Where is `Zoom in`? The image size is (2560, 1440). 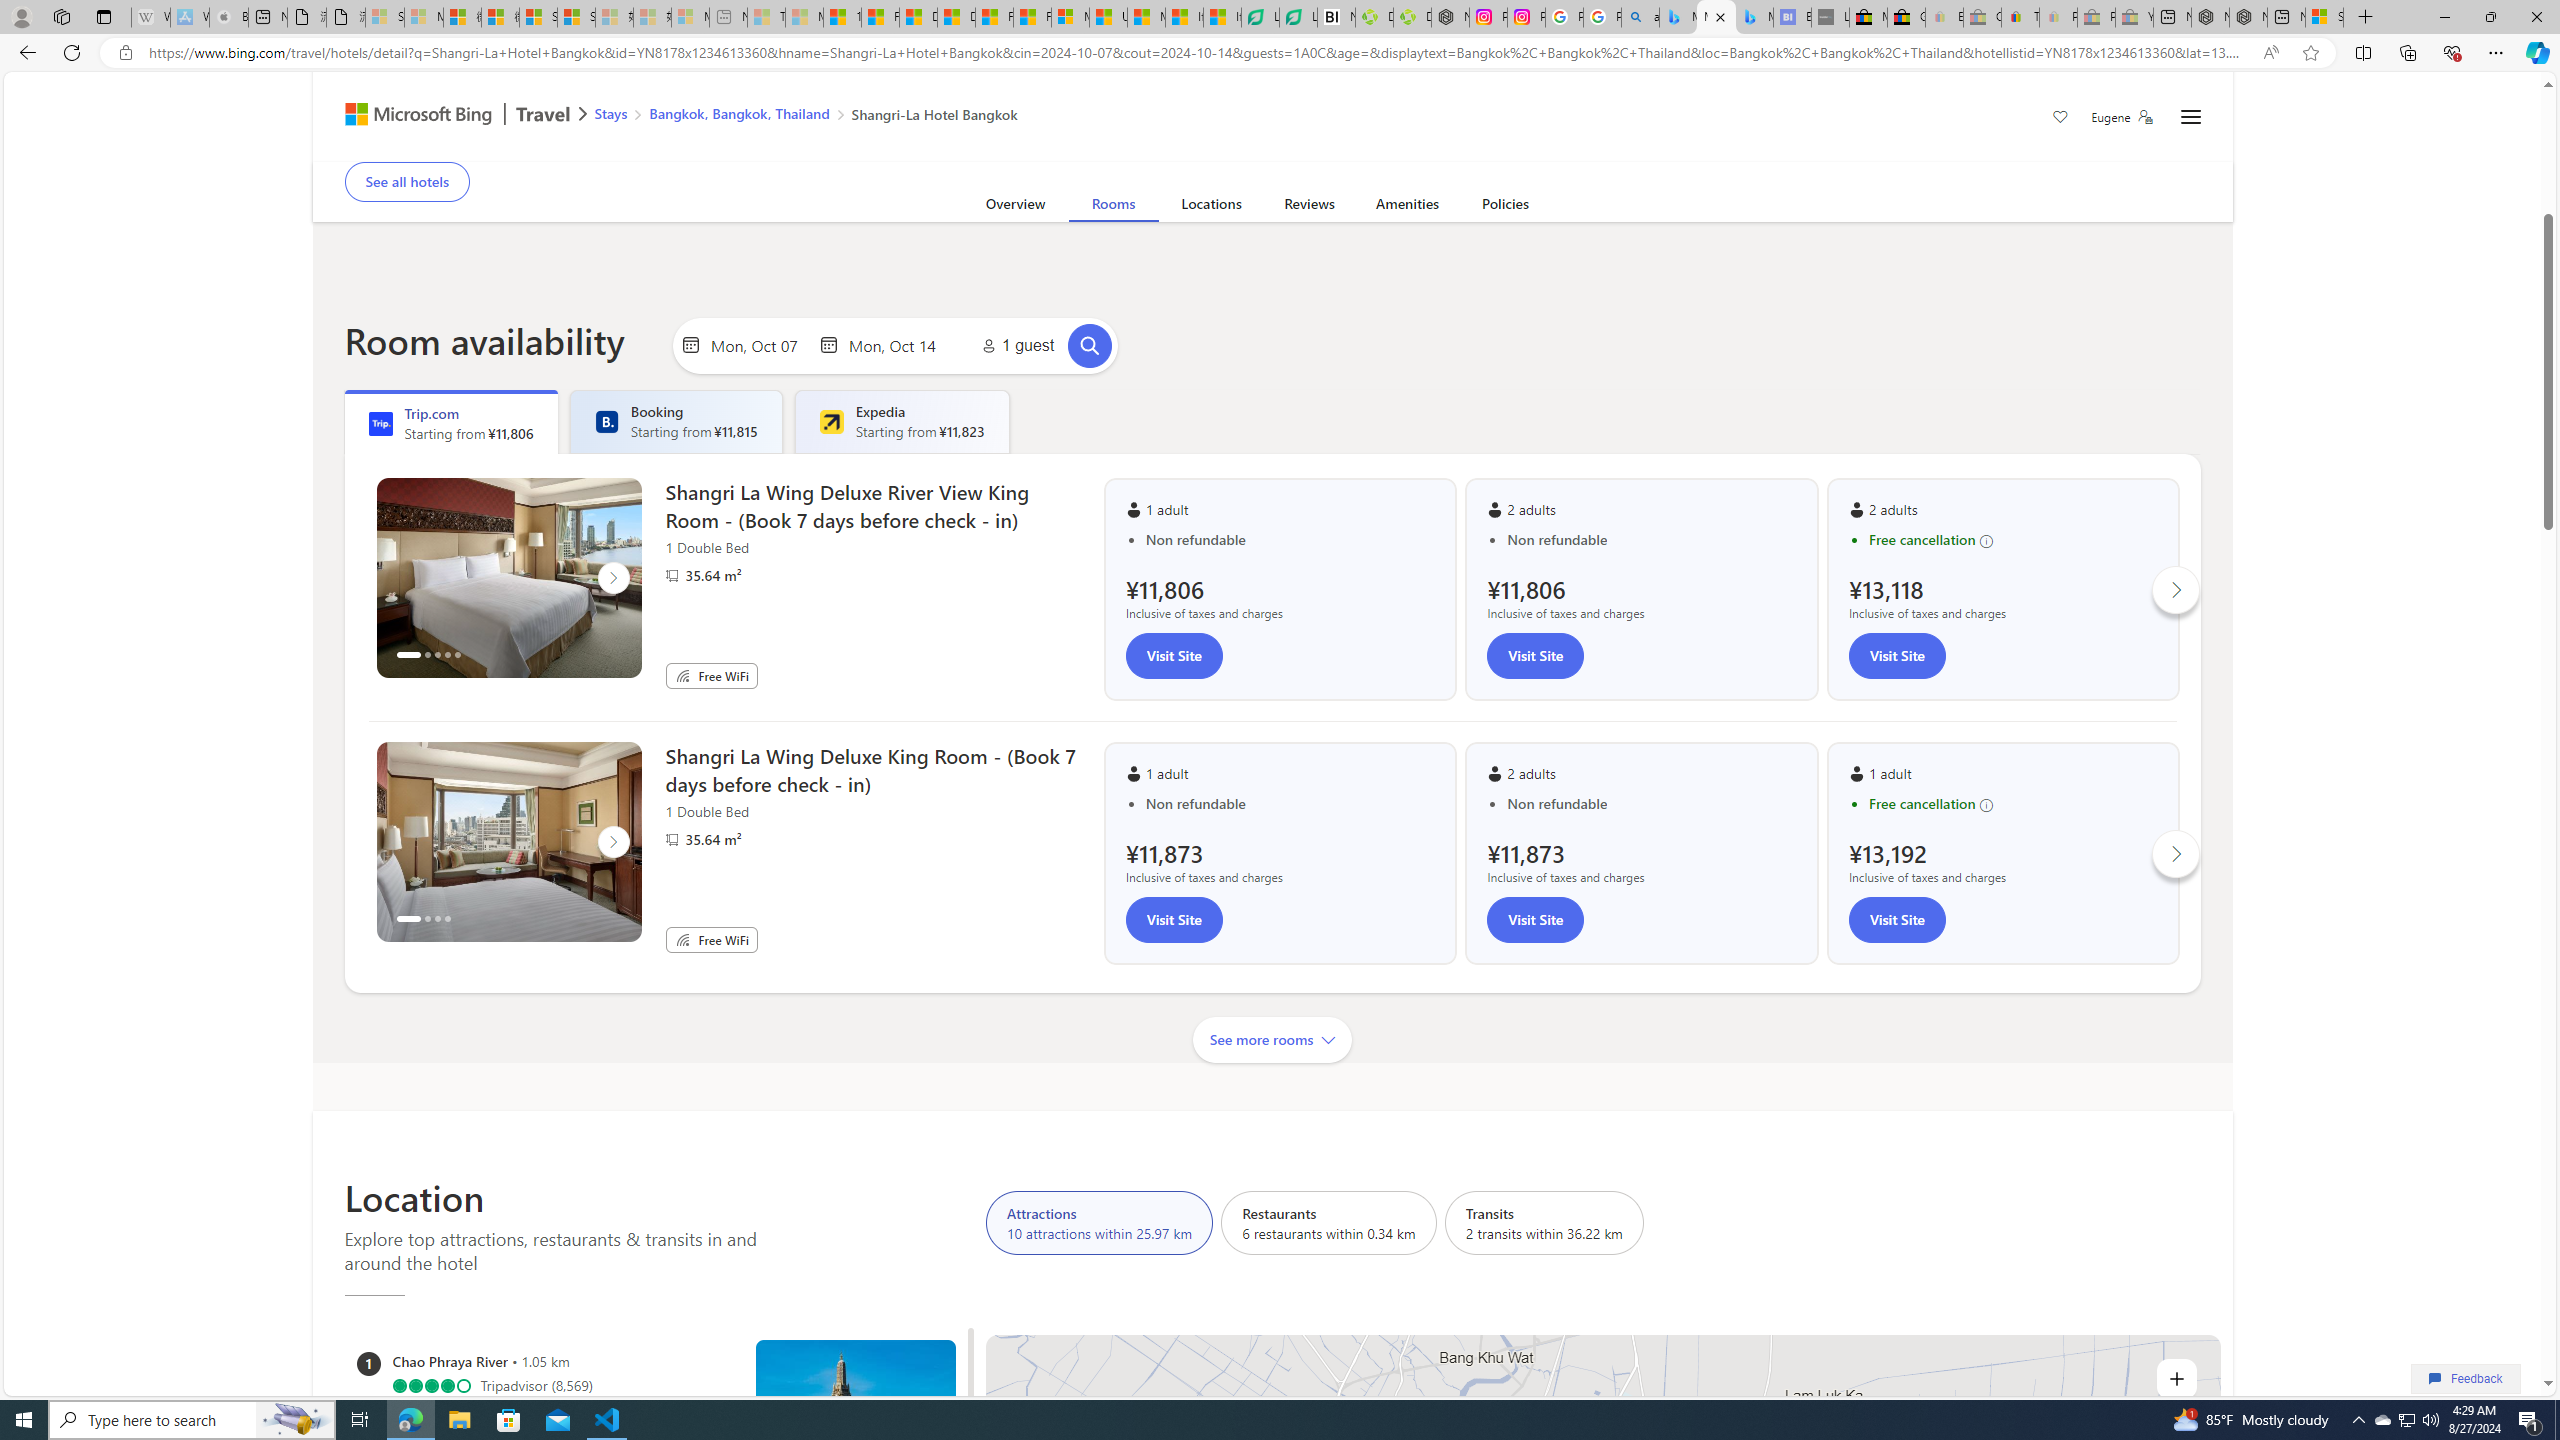
Zoom in is located at coordinates (2176, 1379).